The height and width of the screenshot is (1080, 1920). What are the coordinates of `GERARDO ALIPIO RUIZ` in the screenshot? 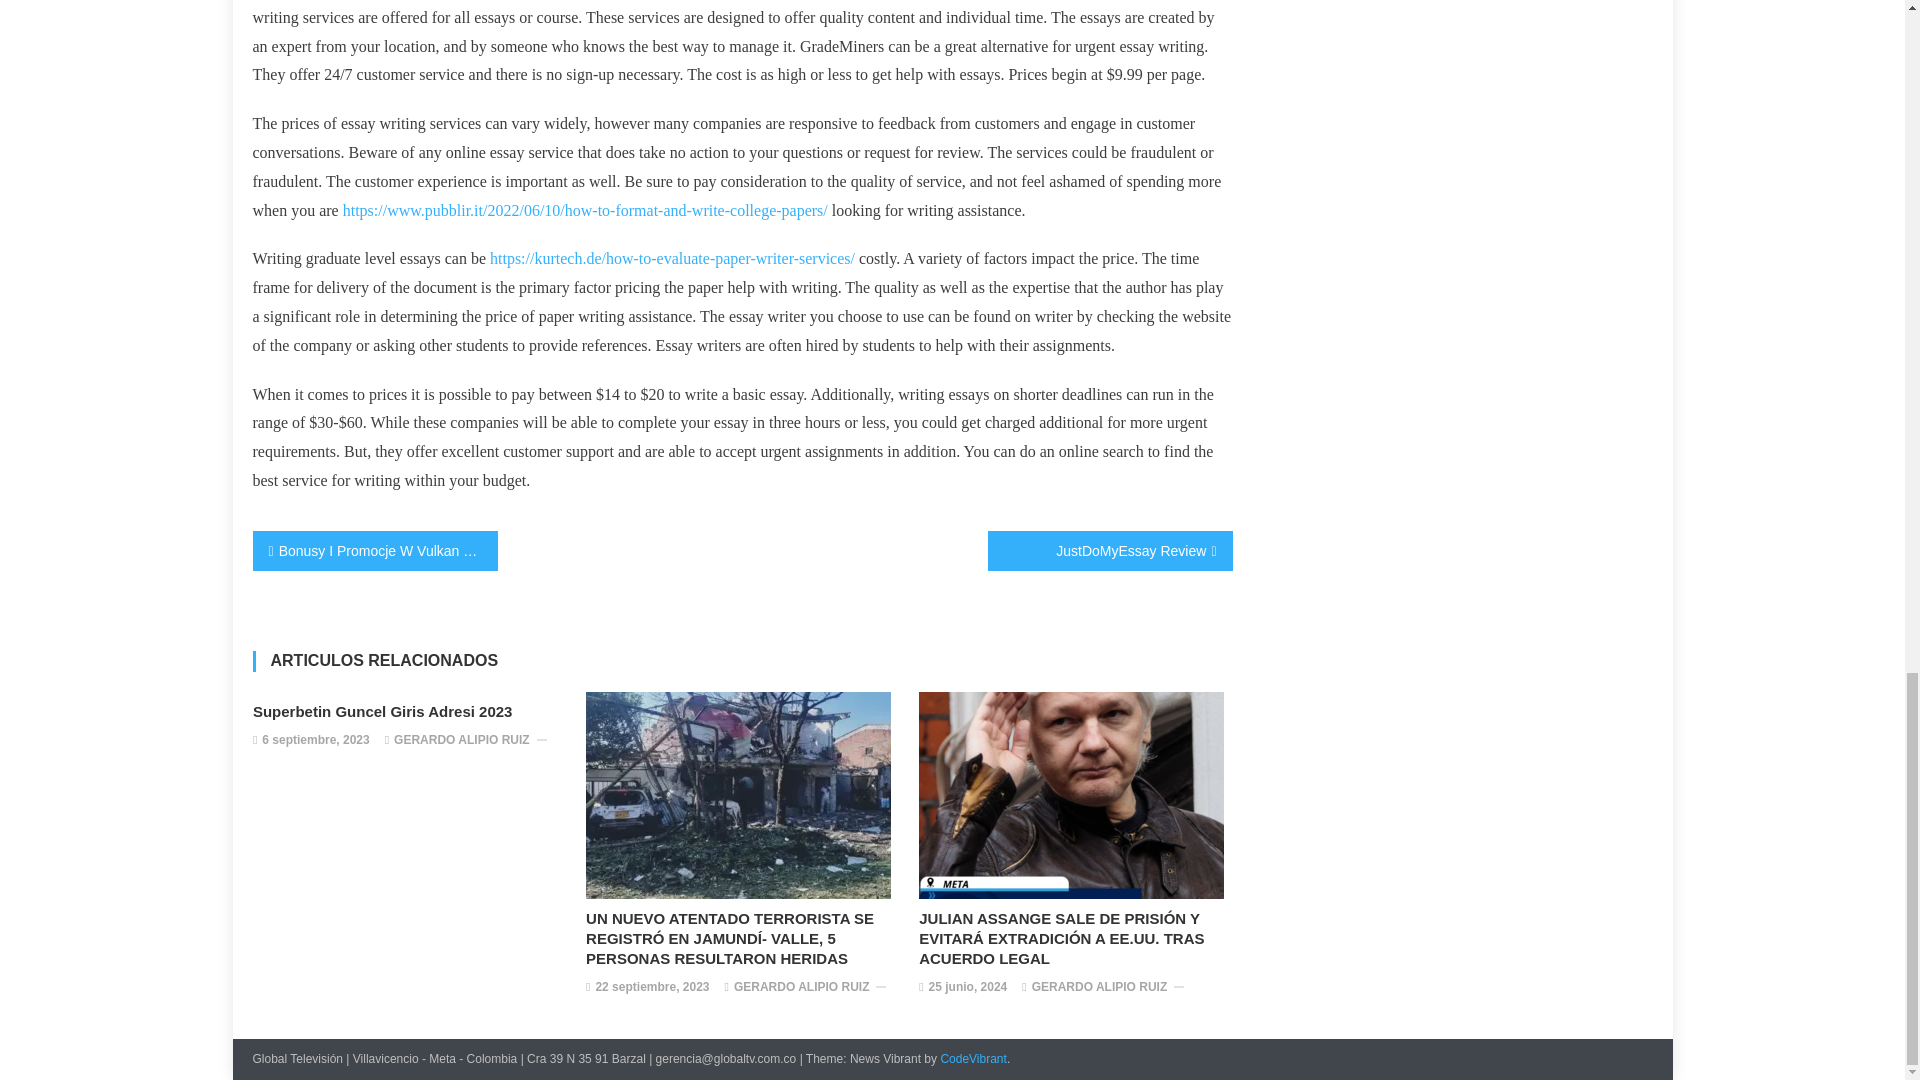 It's located at (461, 740).